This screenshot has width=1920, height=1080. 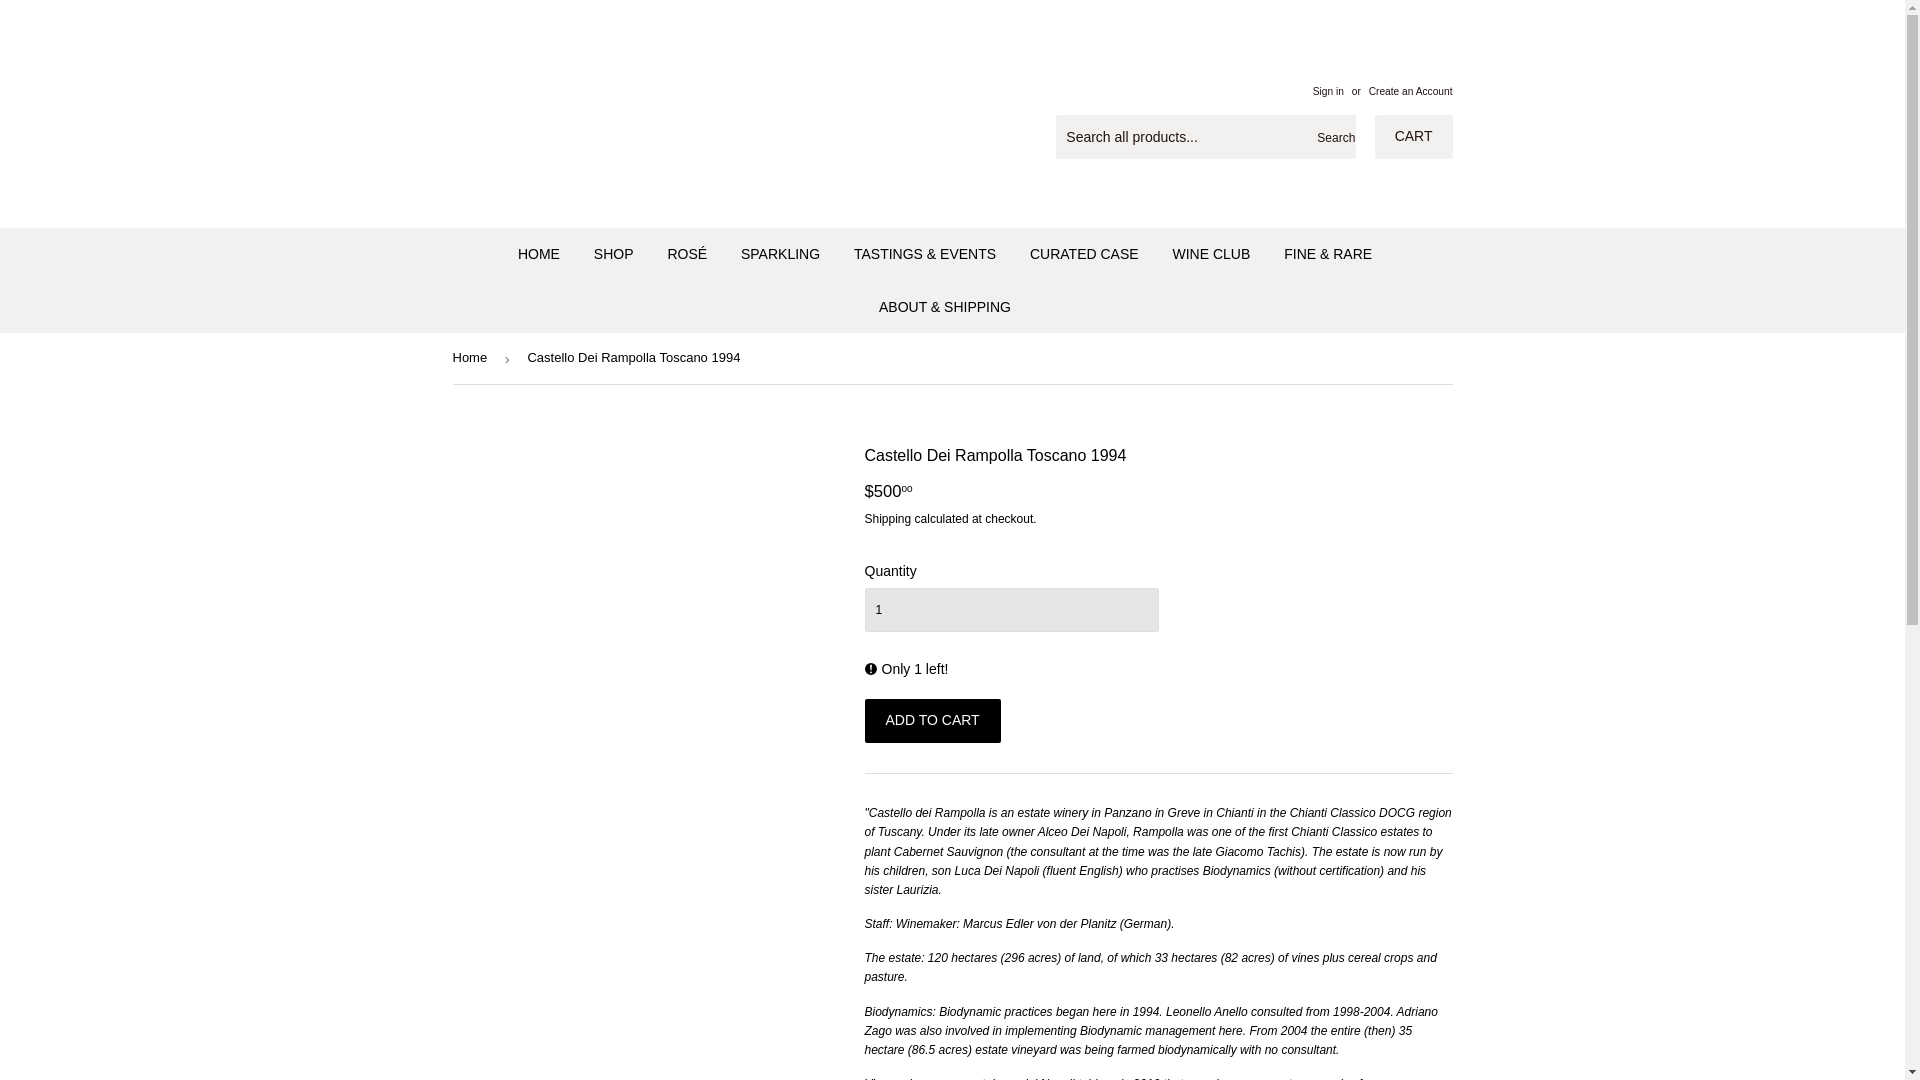 What do you see at coordinates (538, 253) in the screenshot?
I see `HOME` at bounding box center [538, 253].